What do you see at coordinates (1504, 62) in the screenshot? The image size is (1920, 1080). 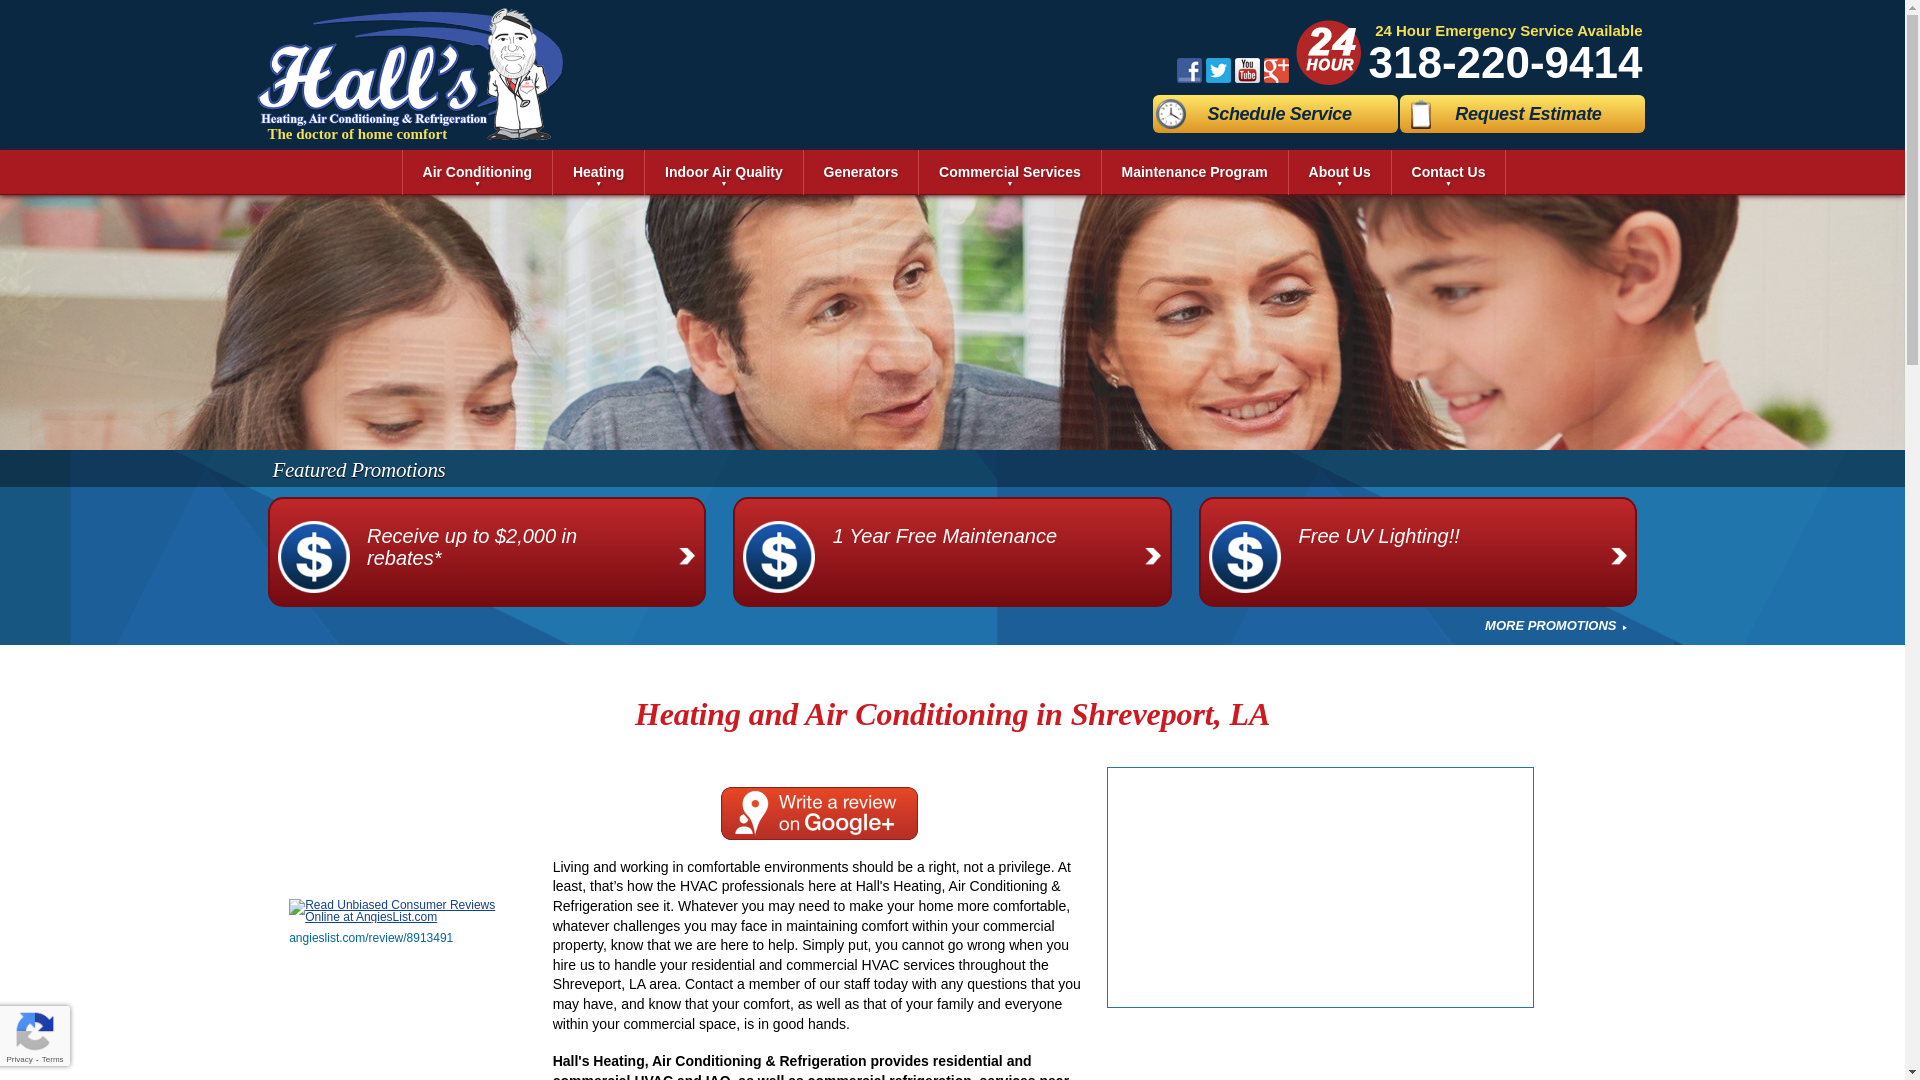 I see `318-220-9414` at bounding box center [1504, 62].